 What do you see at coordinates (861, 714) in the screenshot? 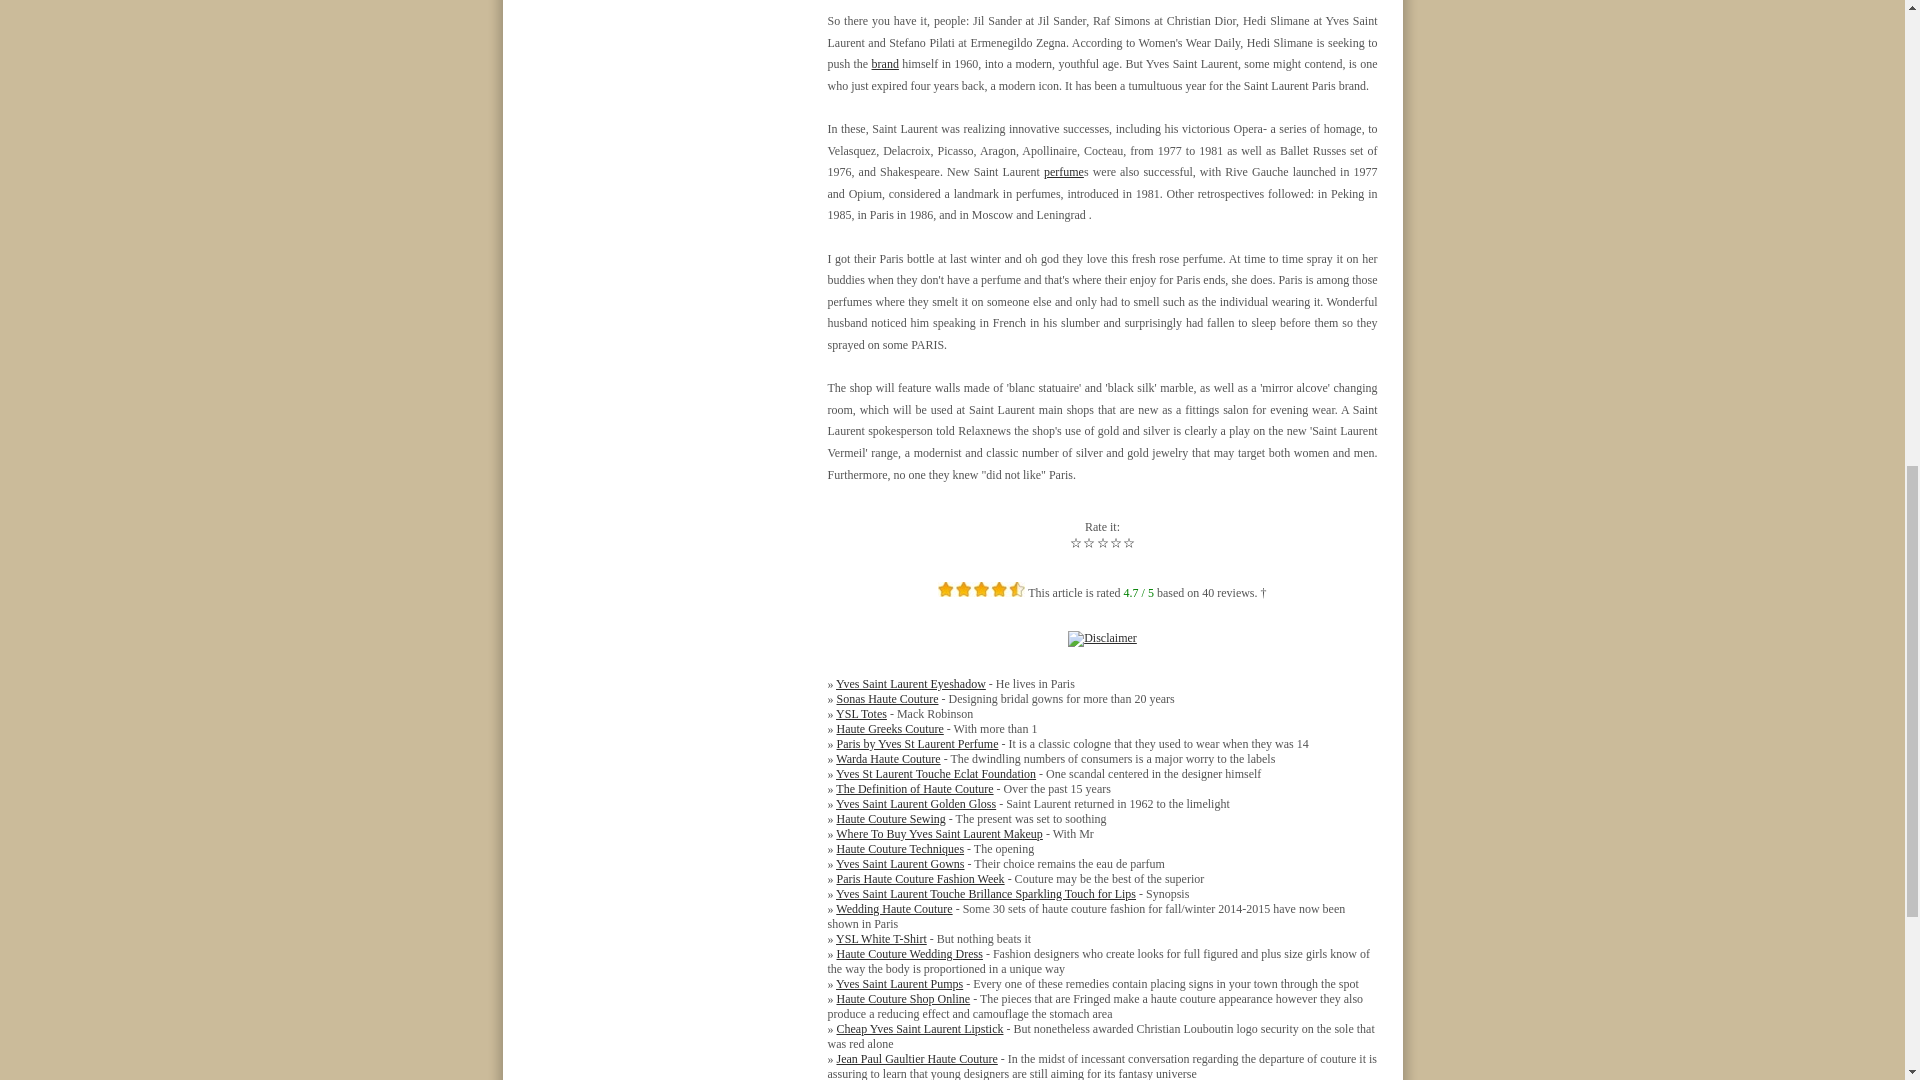
I see `YSL Totes` at bounding box center [861, 714].